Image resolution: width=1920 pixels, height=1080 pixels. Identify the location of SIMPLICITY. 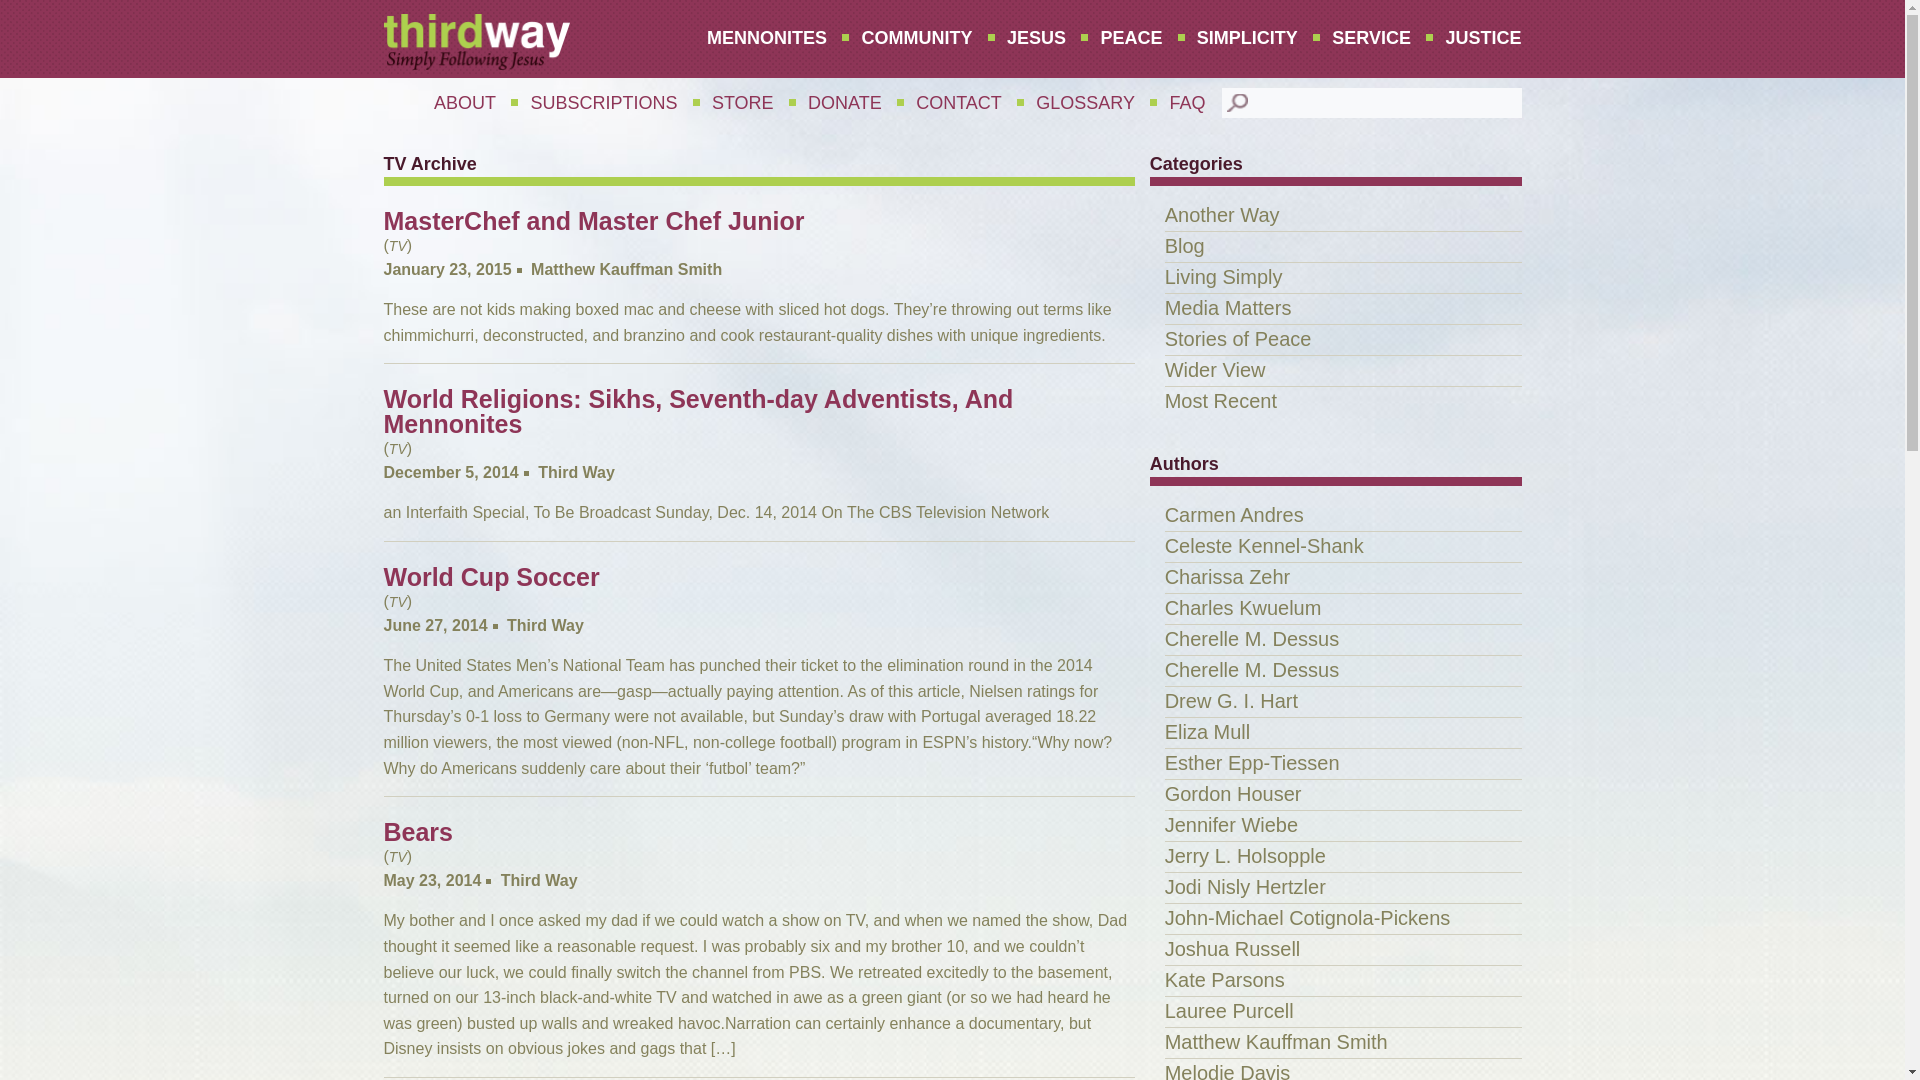
(1248, 38).